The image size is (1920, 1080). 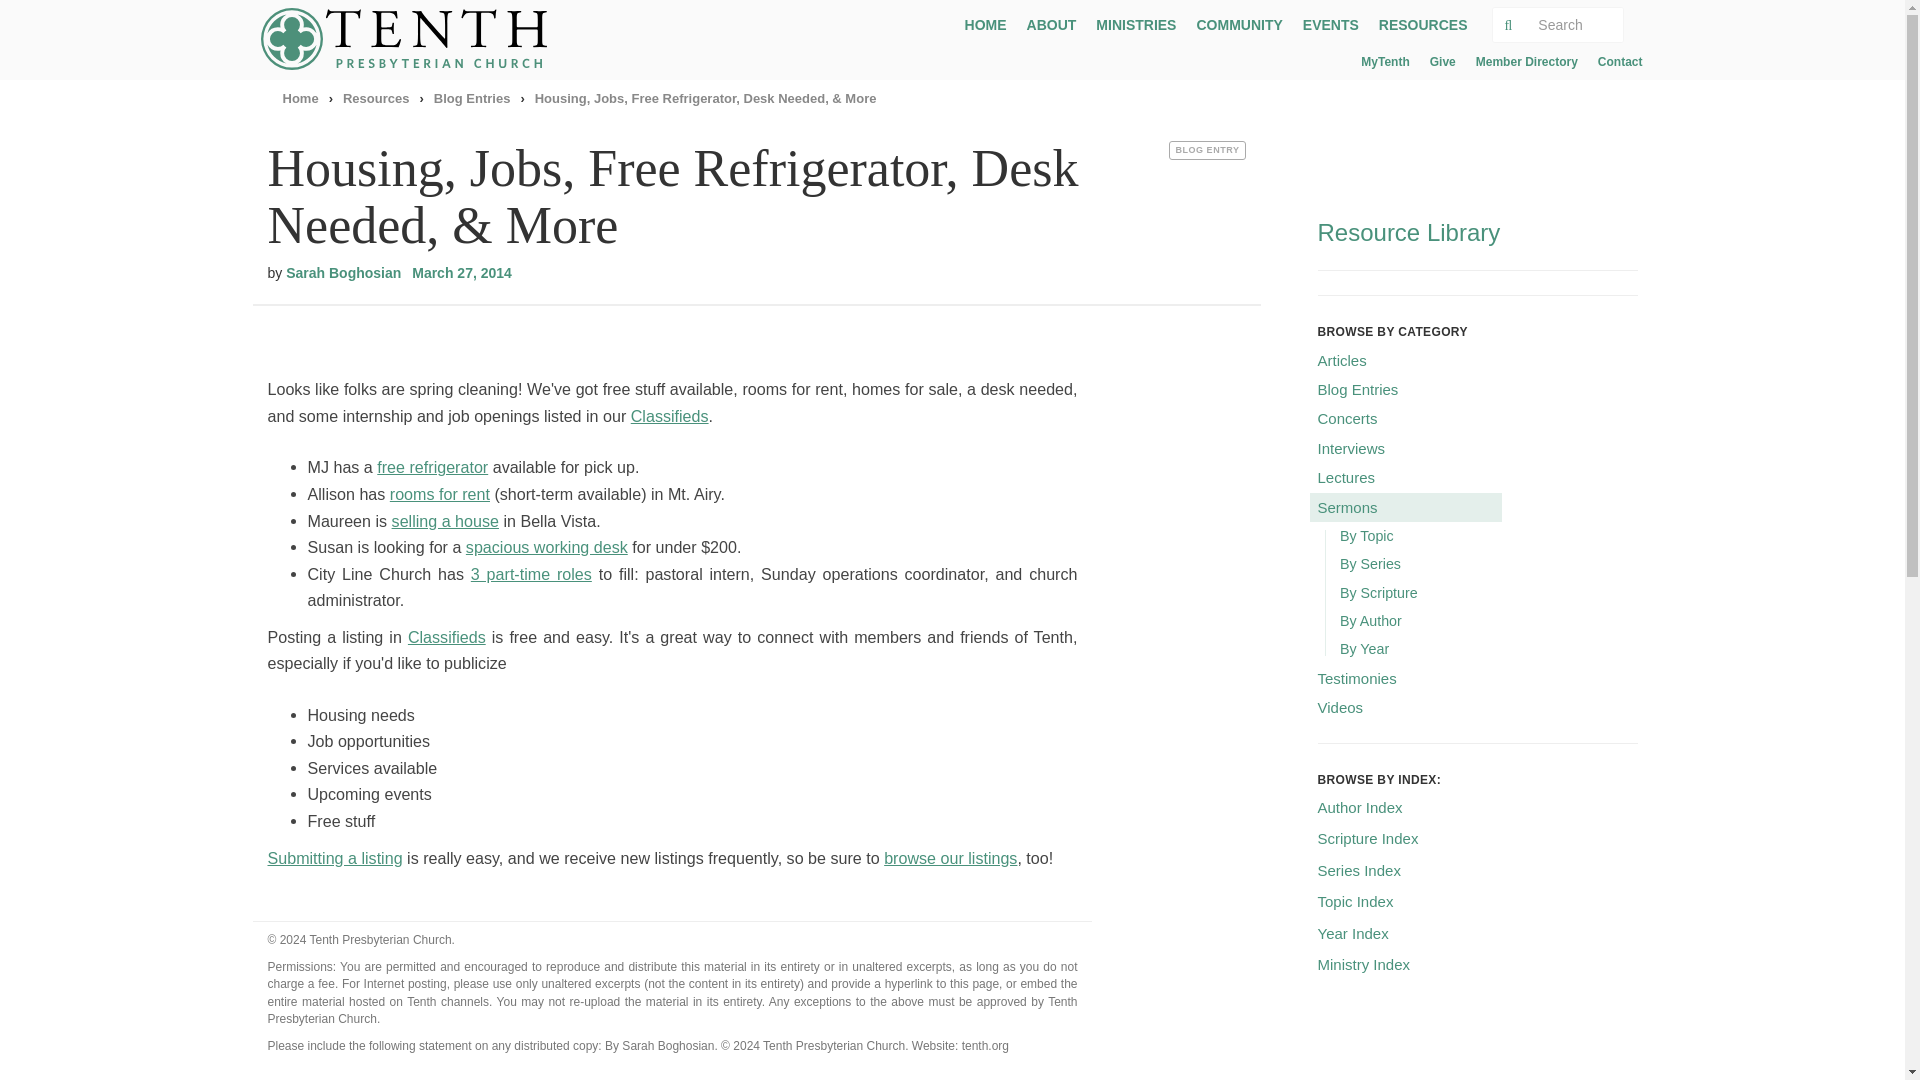 What do you see at coordinates (1052, 24) in the screenshot?
I see `ABOUT` at bounding box center [1052, 24].